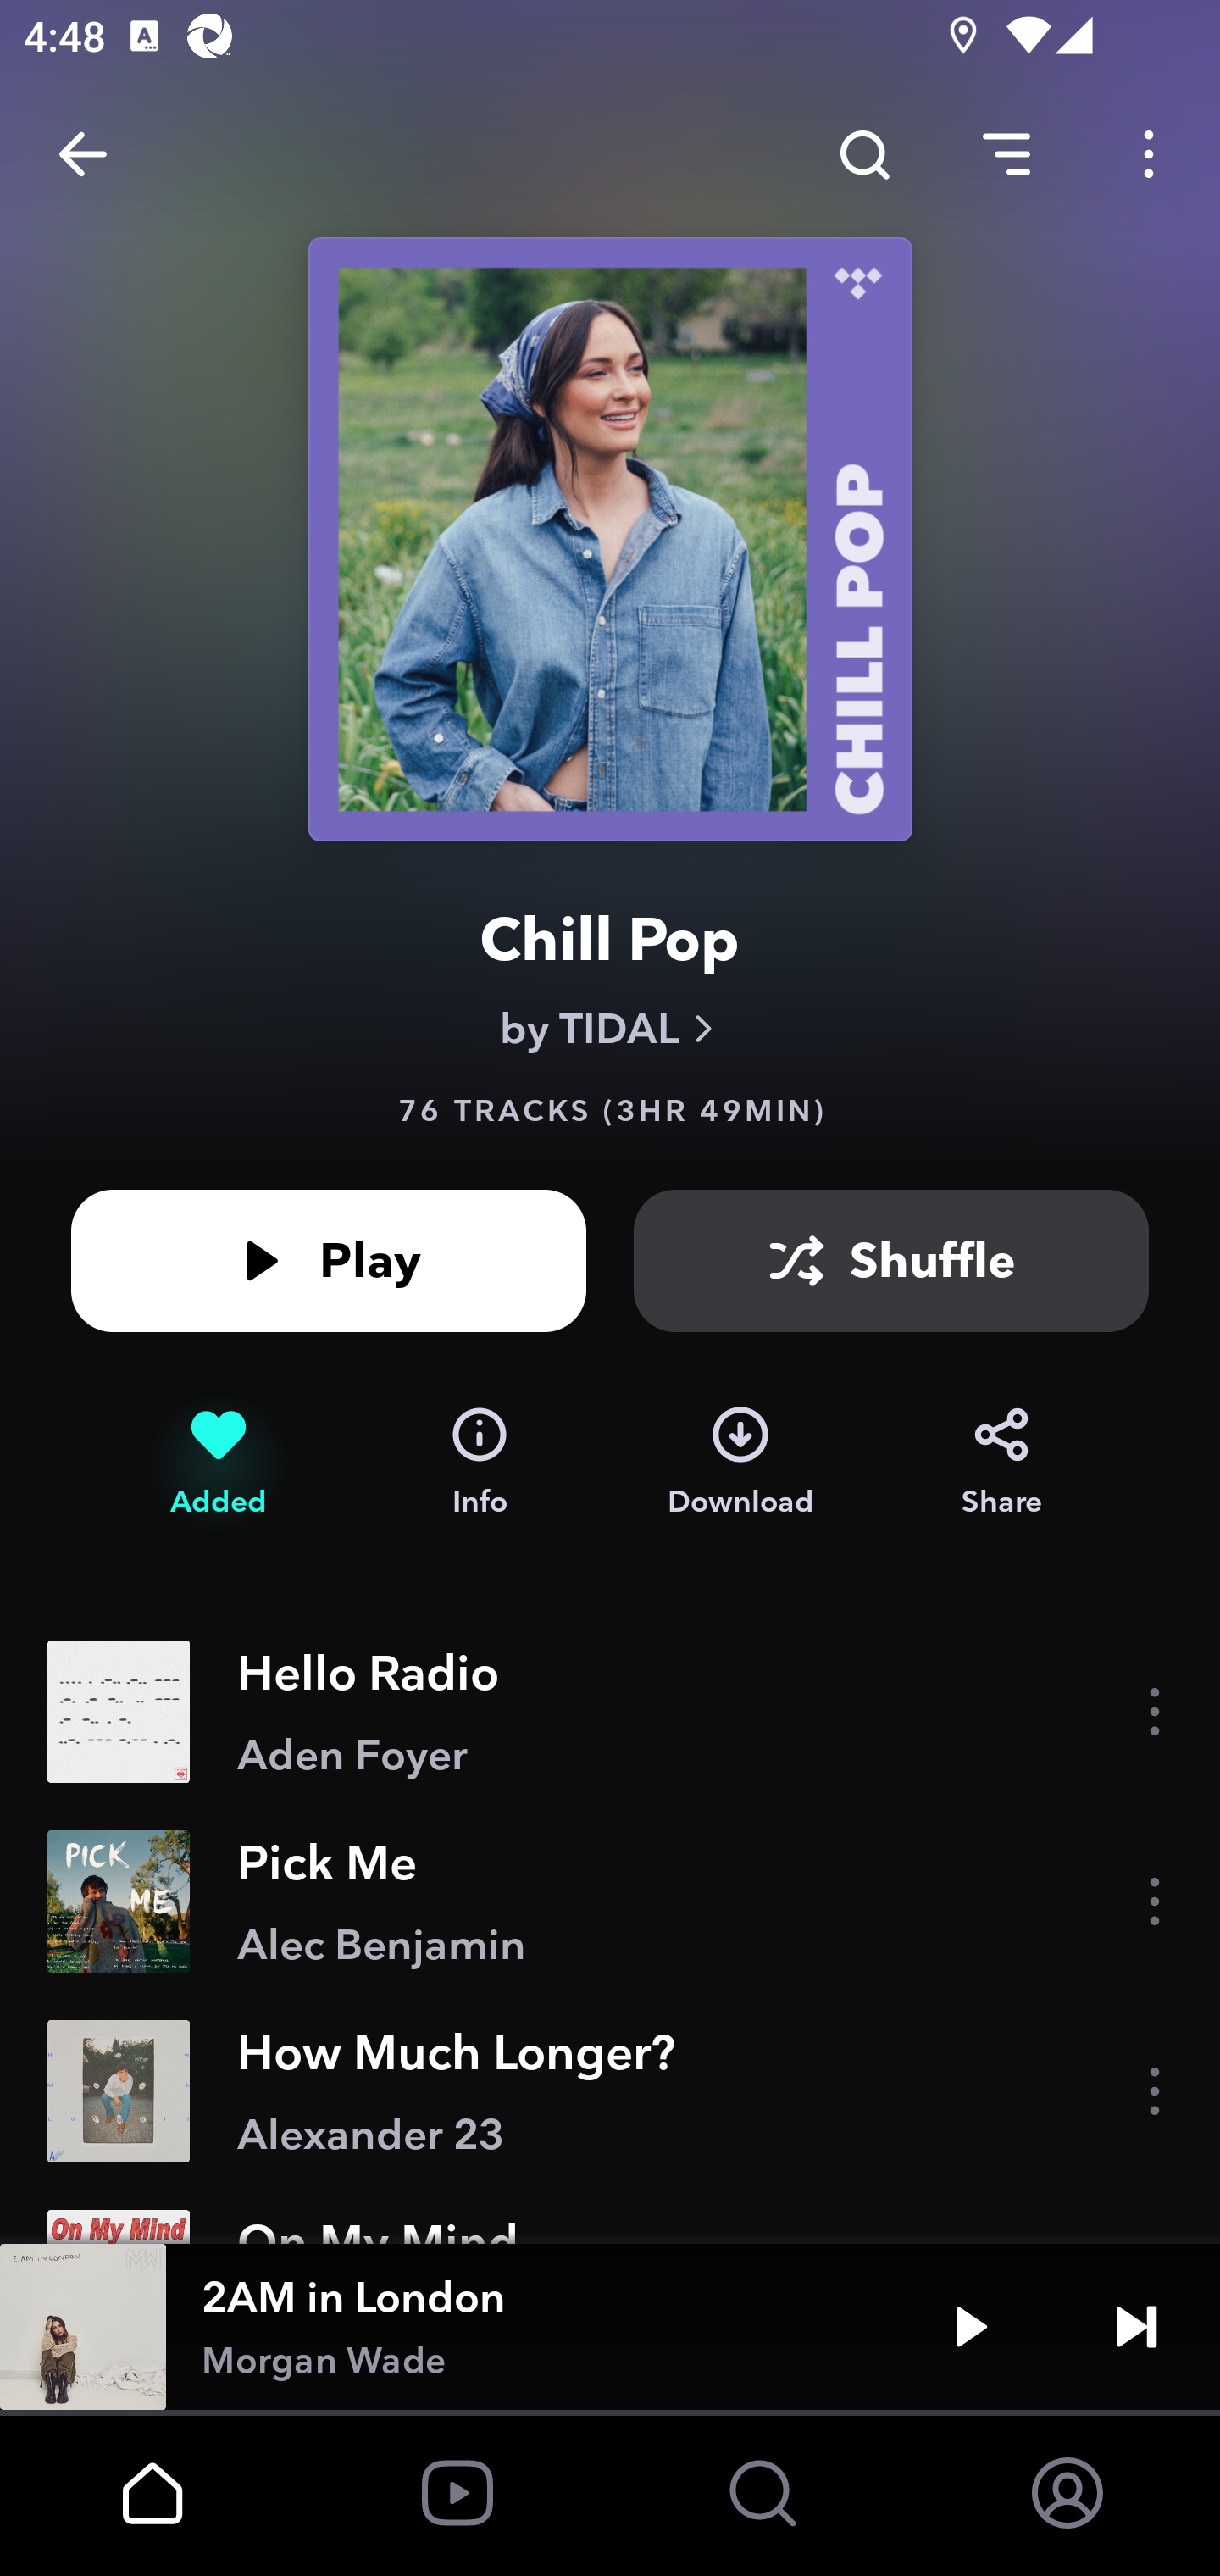 The image size is (1220, 2576). What do you see at coordinates (891, 1261) in the screenshot?
I see `Shuffle` at bounding box center [891, 1261].